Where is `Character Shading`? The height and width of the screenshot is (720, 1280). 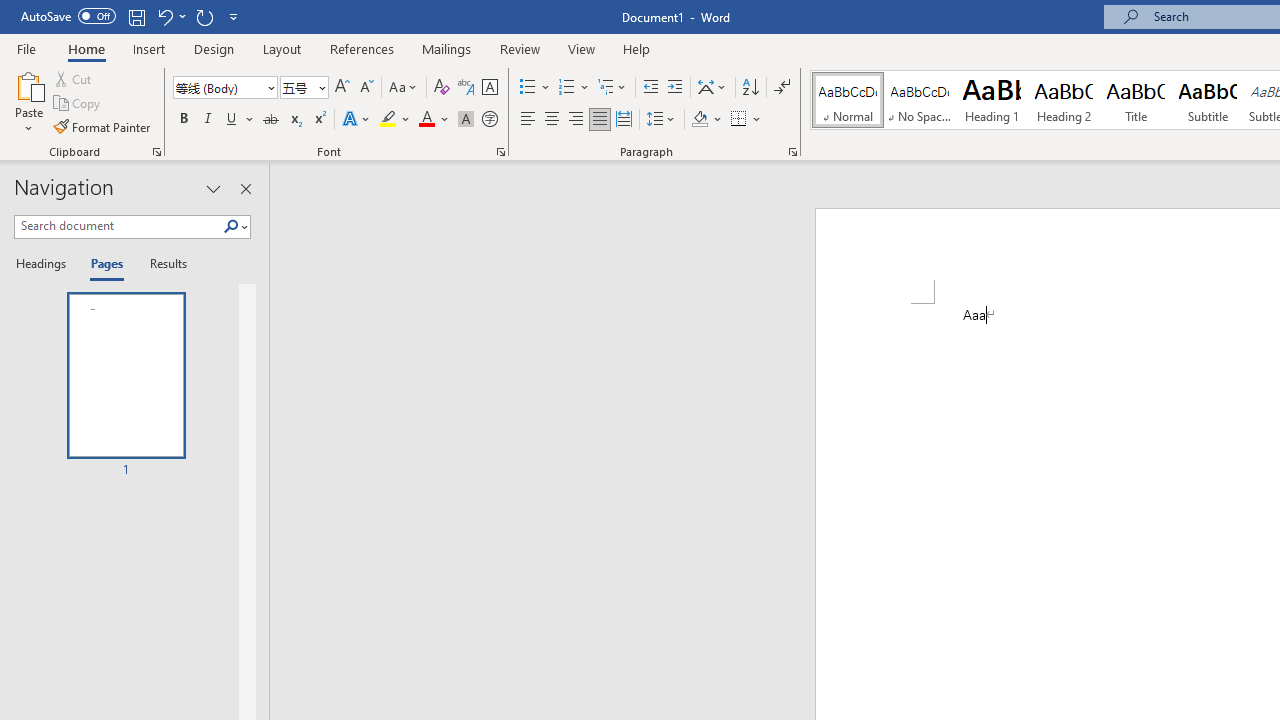 Character Shading is located at coordinates (466, 120).